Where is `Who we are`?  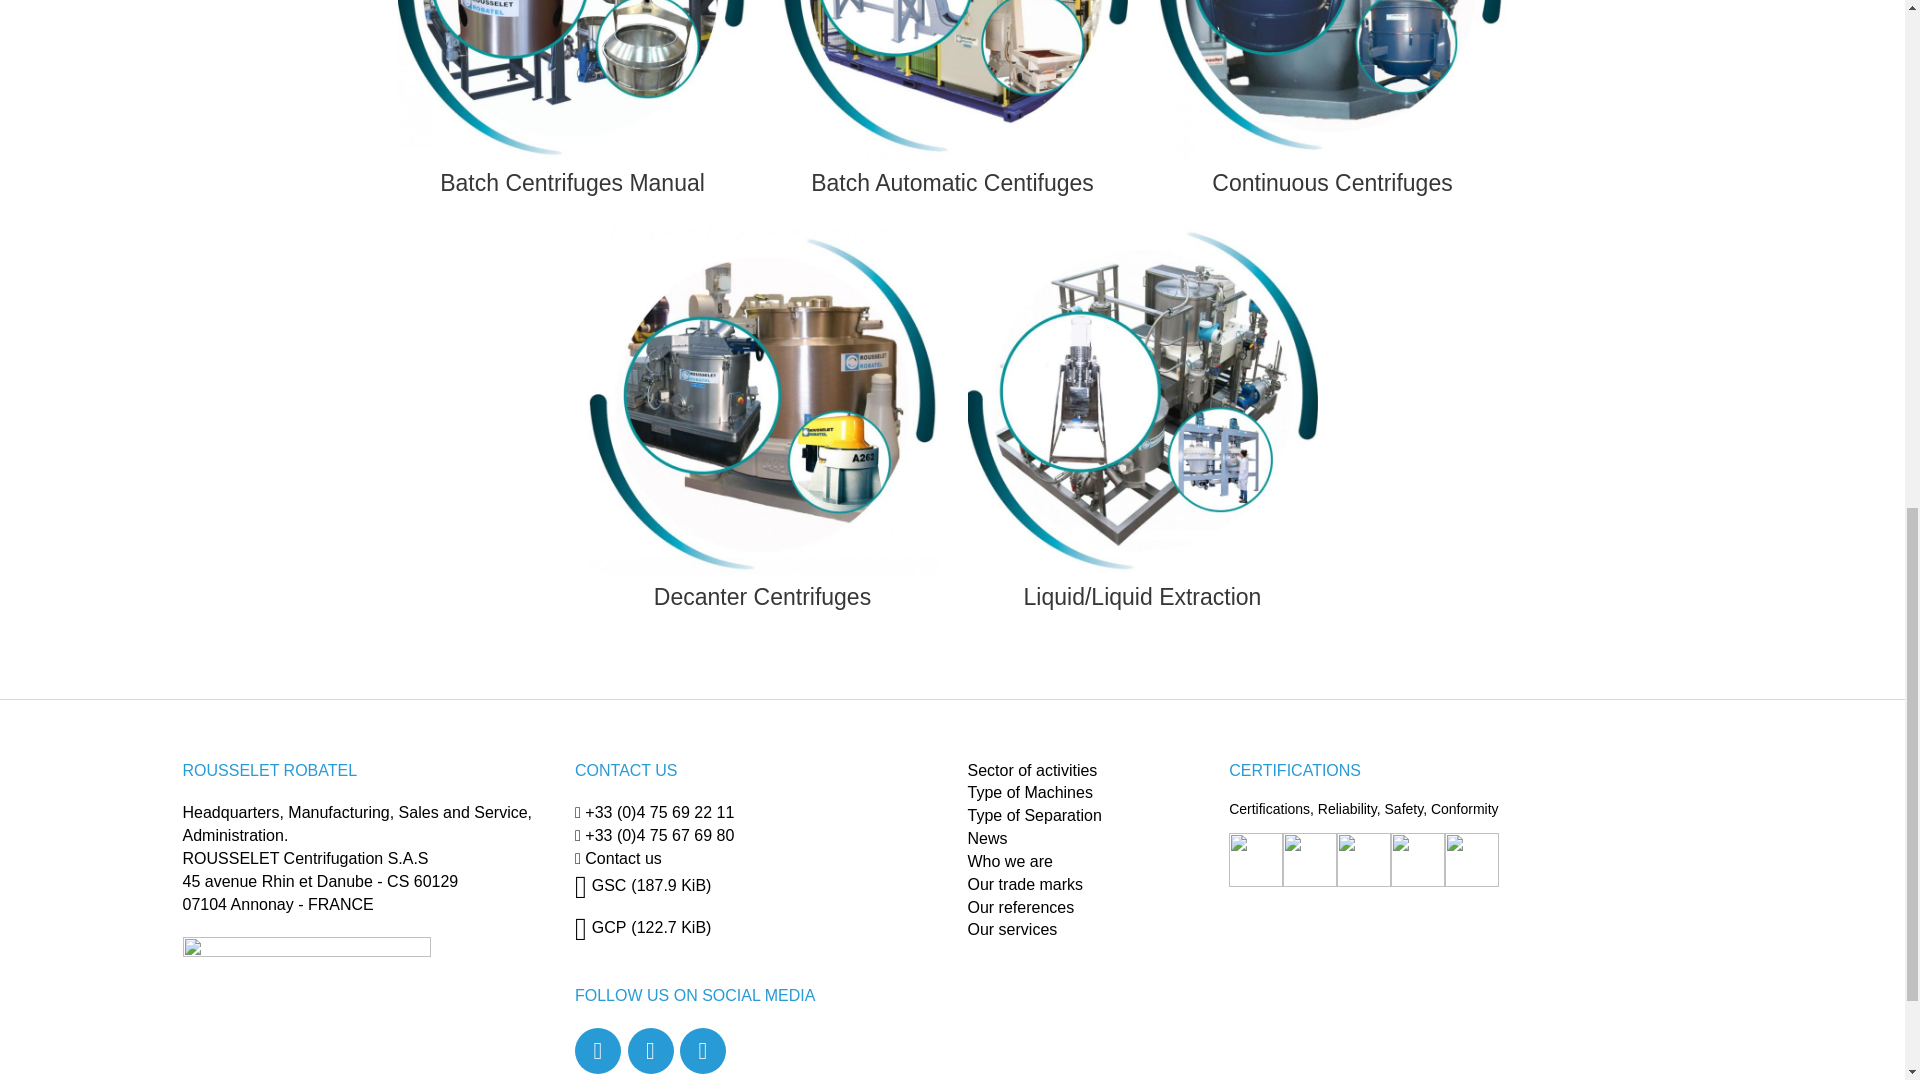 Who we are is located at coordinates (1010, 862).